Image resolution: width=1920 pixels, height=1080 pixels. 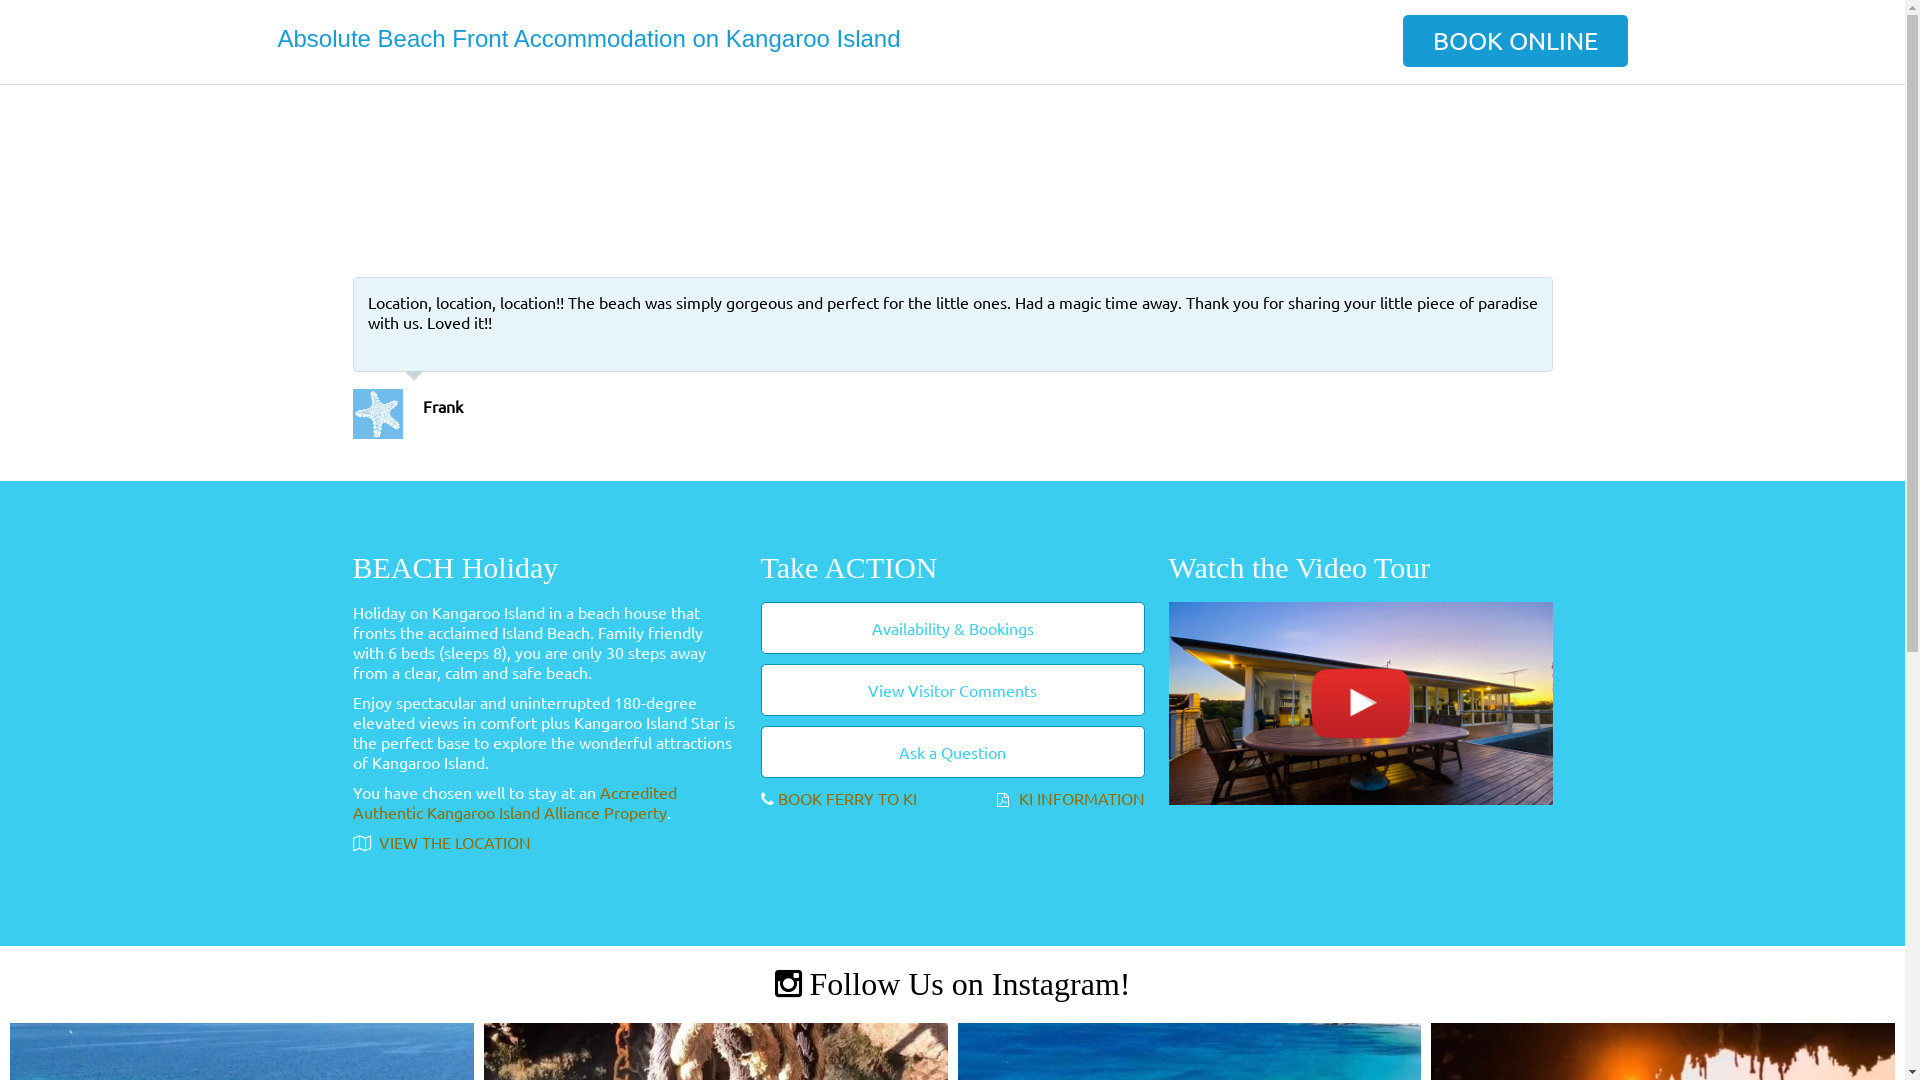 What do you see at coordinates (1080, 798) in the screenshot?
I see `KI INFORMATION` at bounding box center [1080, 798].